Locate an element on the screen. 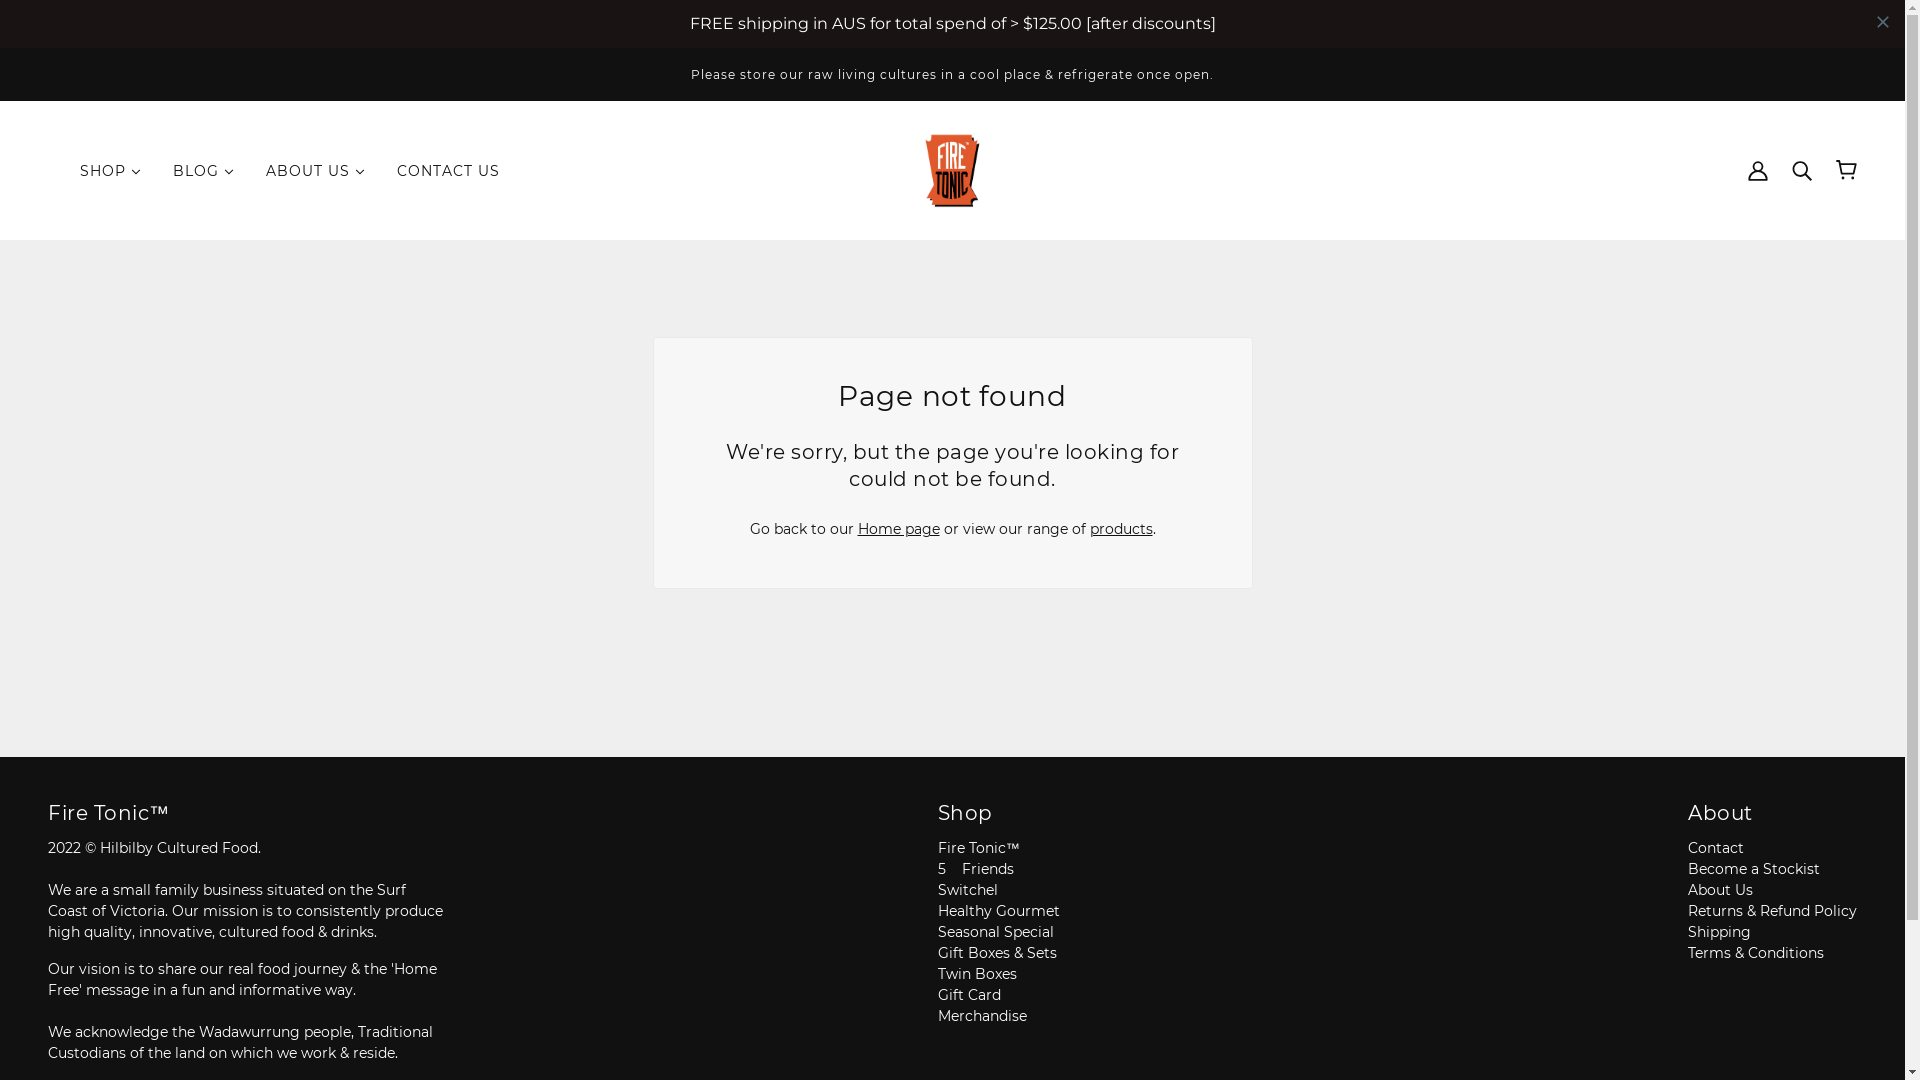  Automizely Marketing popup bars is located at coordinates (952, 24).